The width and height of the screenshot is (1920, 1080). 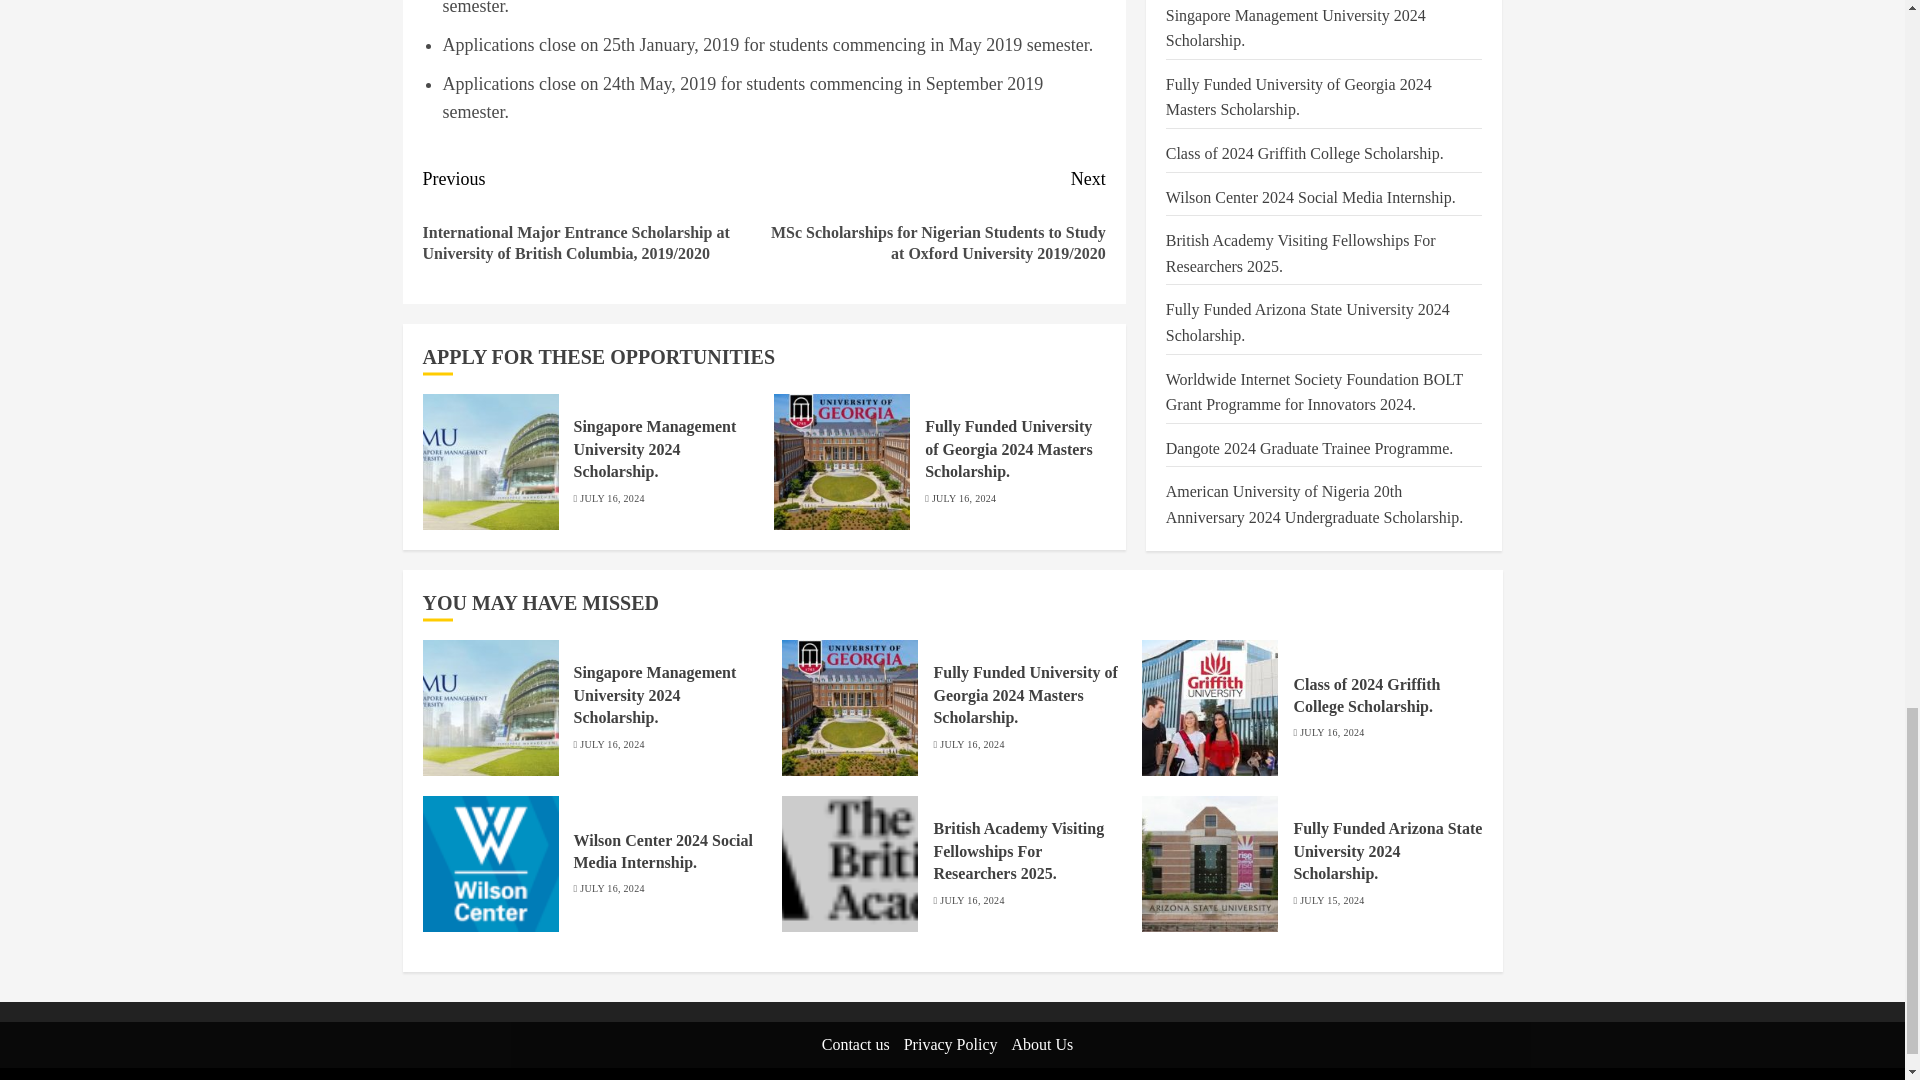 What do you see at coordinates (656, 448) in the screenshot?
I see `Singapore Management University 2024 Scholarship.` at bounding box center [656, 448].